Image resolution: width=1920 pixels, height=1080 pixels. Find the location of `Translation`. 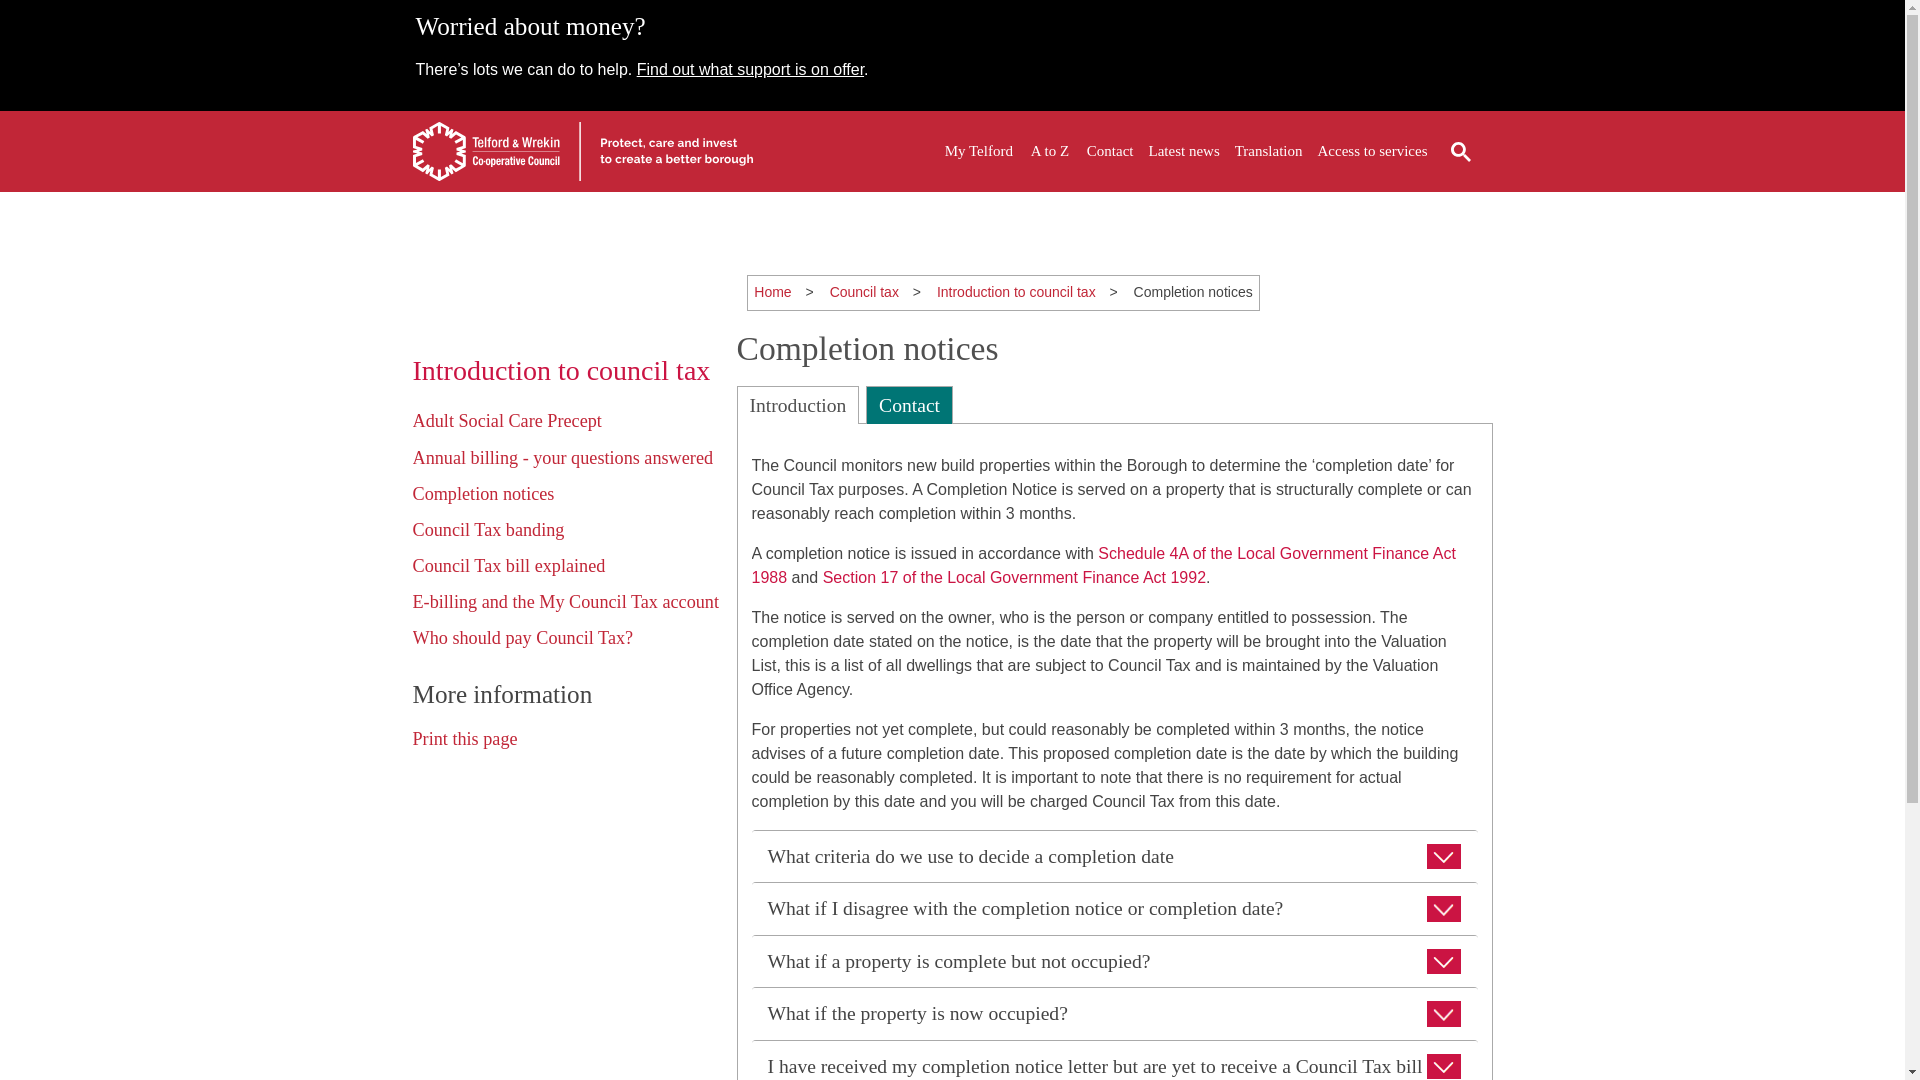

Translation is located at coordinates (1268, 151).